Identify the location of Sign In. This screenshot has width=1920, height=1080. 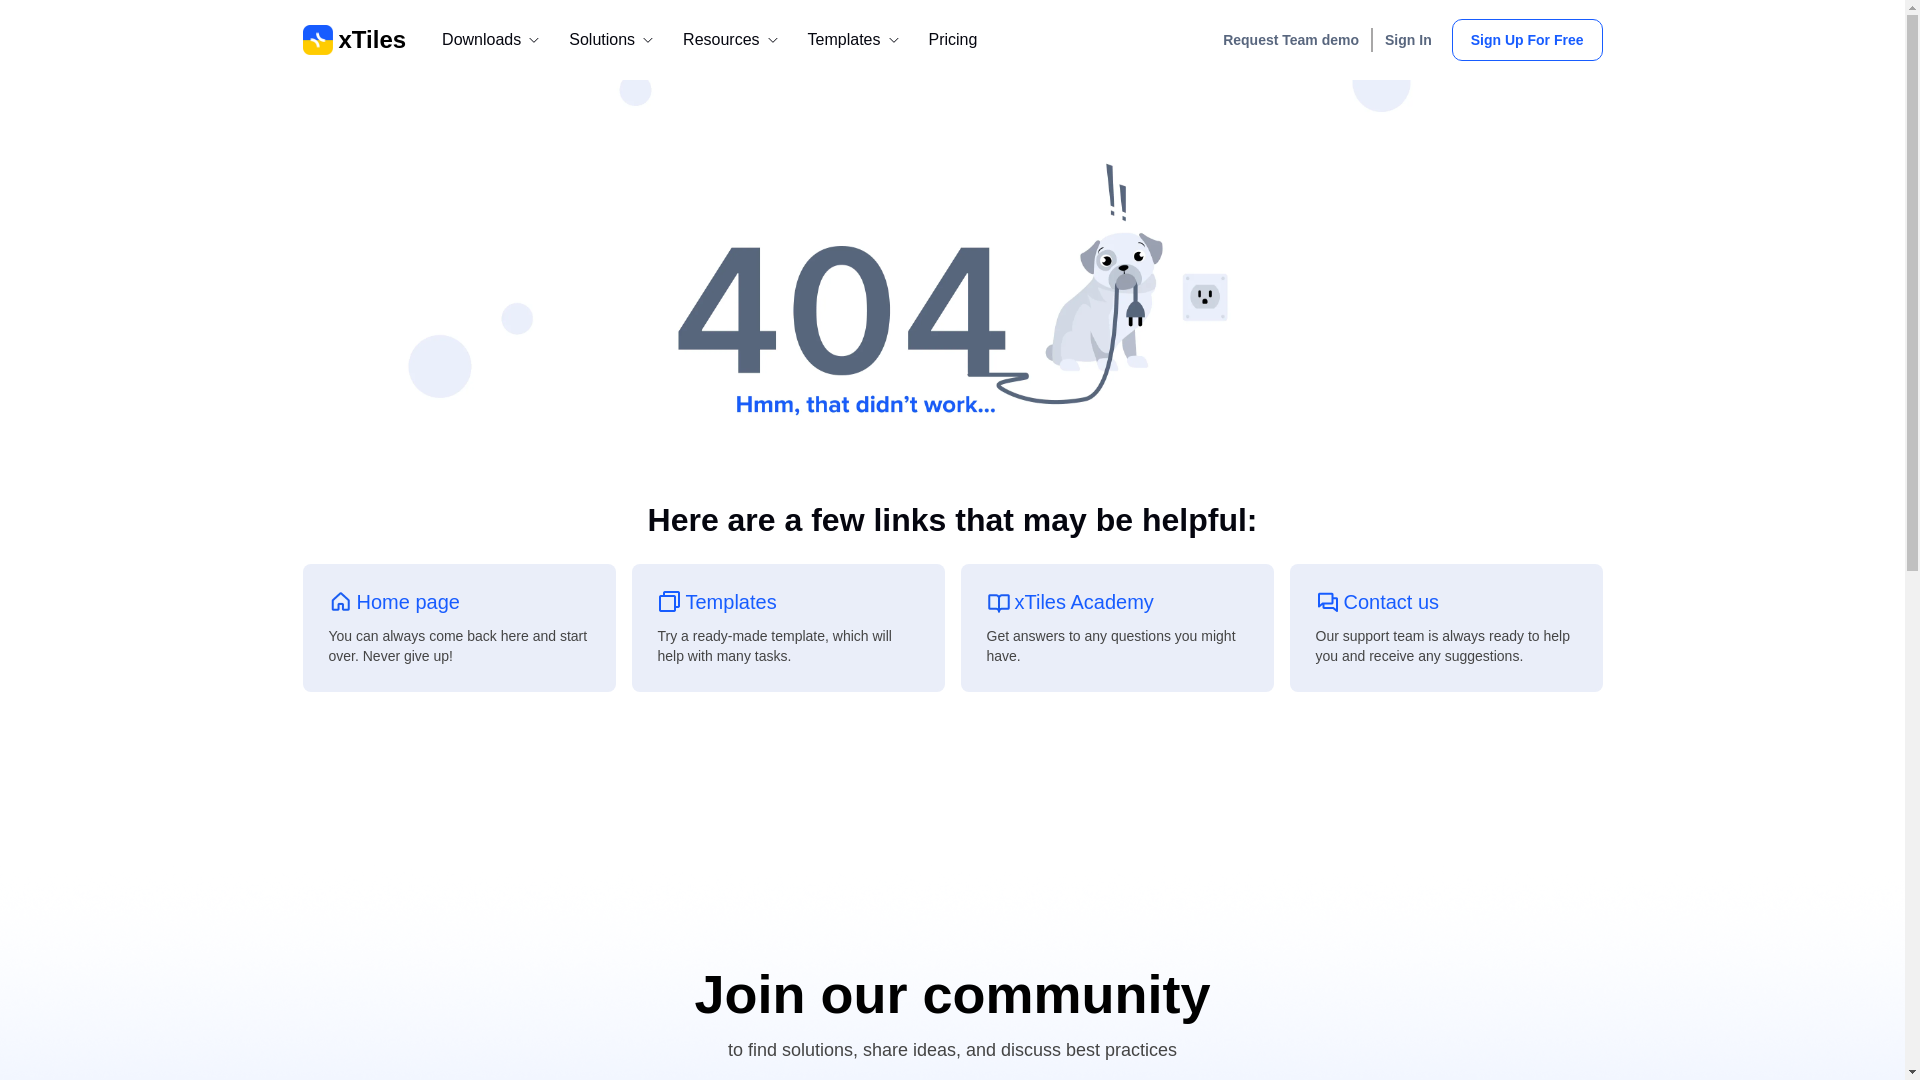
(1412, 40).